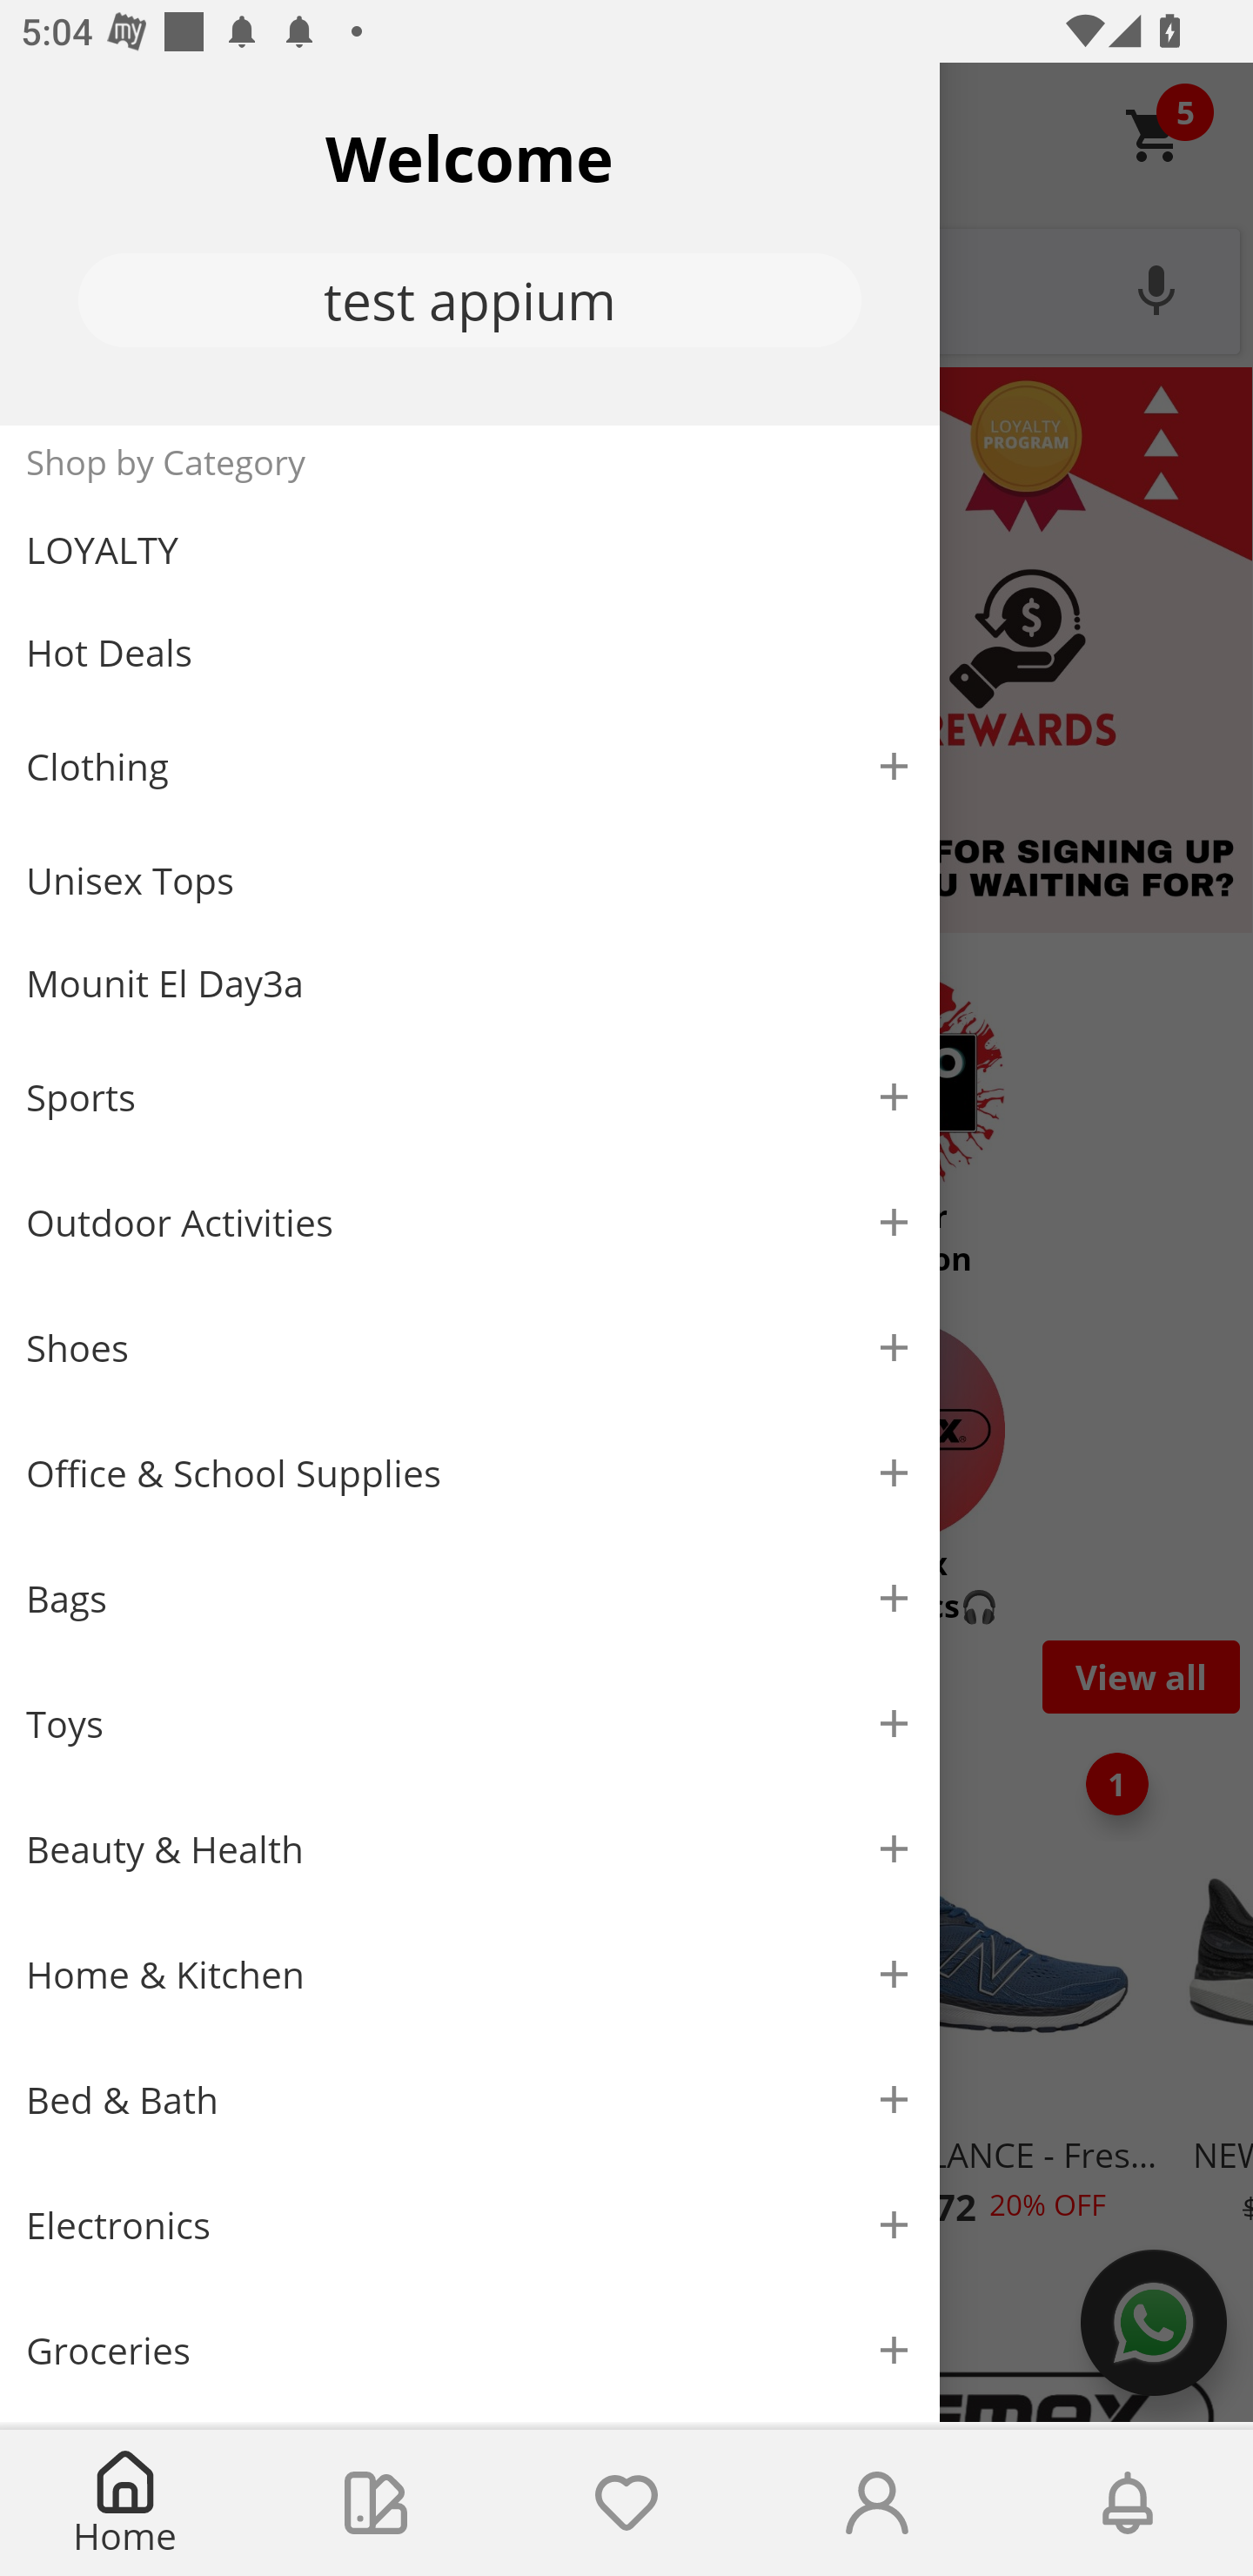 The height and width of the screenshot is (2576, 1253). Describe the element at coordinates (470, 550) in the screenshot. I see `LOYALTY` at that location.